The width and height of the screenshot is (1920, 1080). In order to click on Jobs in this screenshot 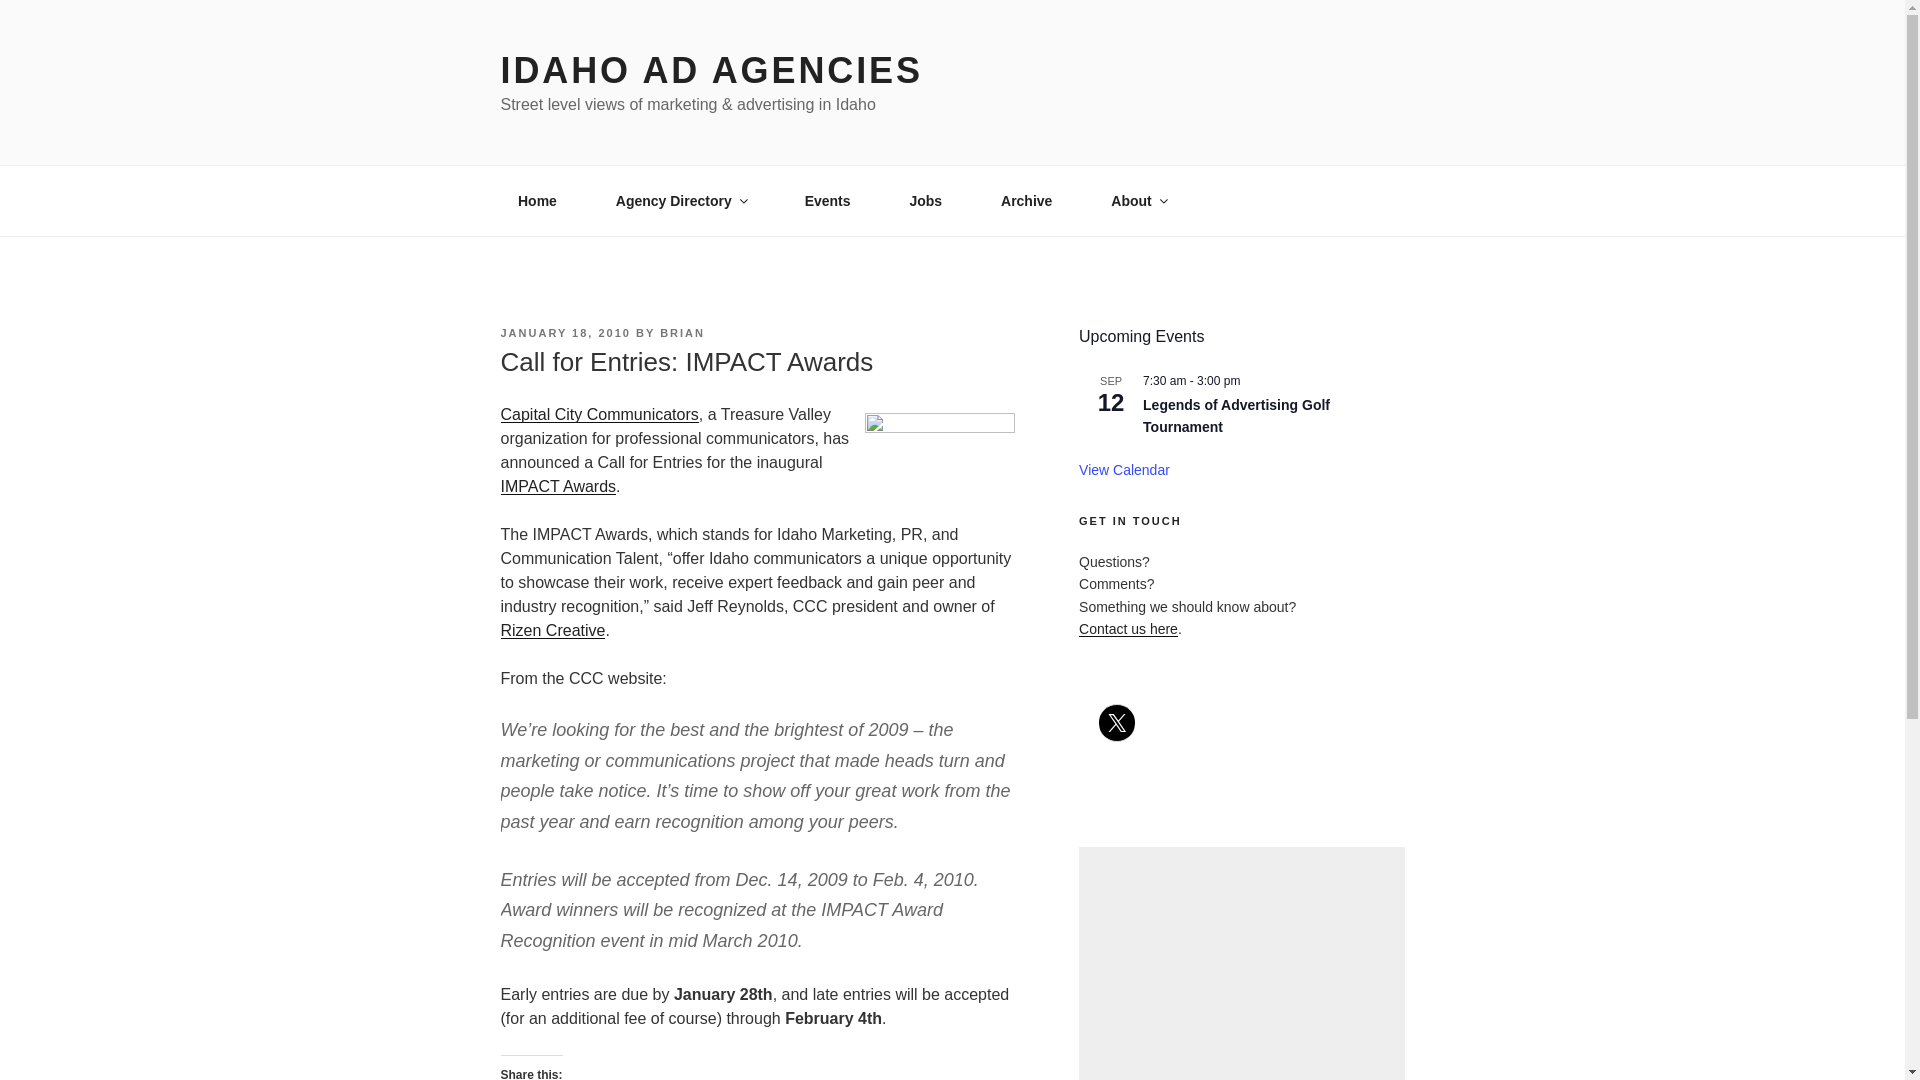, I will do `click(926, 200)`.